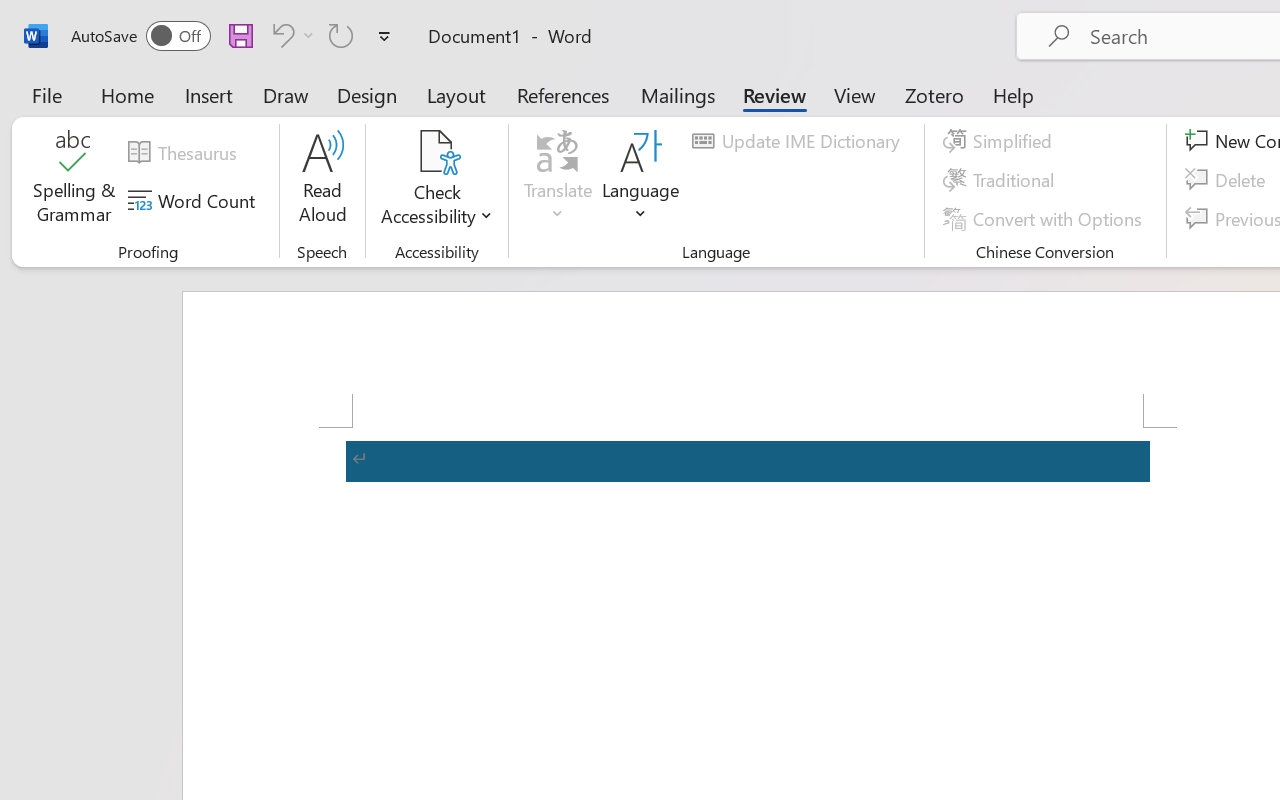 This screenshot has height=800, width=1280. What do you see at coordinates (74, 180) in the screenshot?
I see `Spelling & Grammar` at bounding box center [74, 180].